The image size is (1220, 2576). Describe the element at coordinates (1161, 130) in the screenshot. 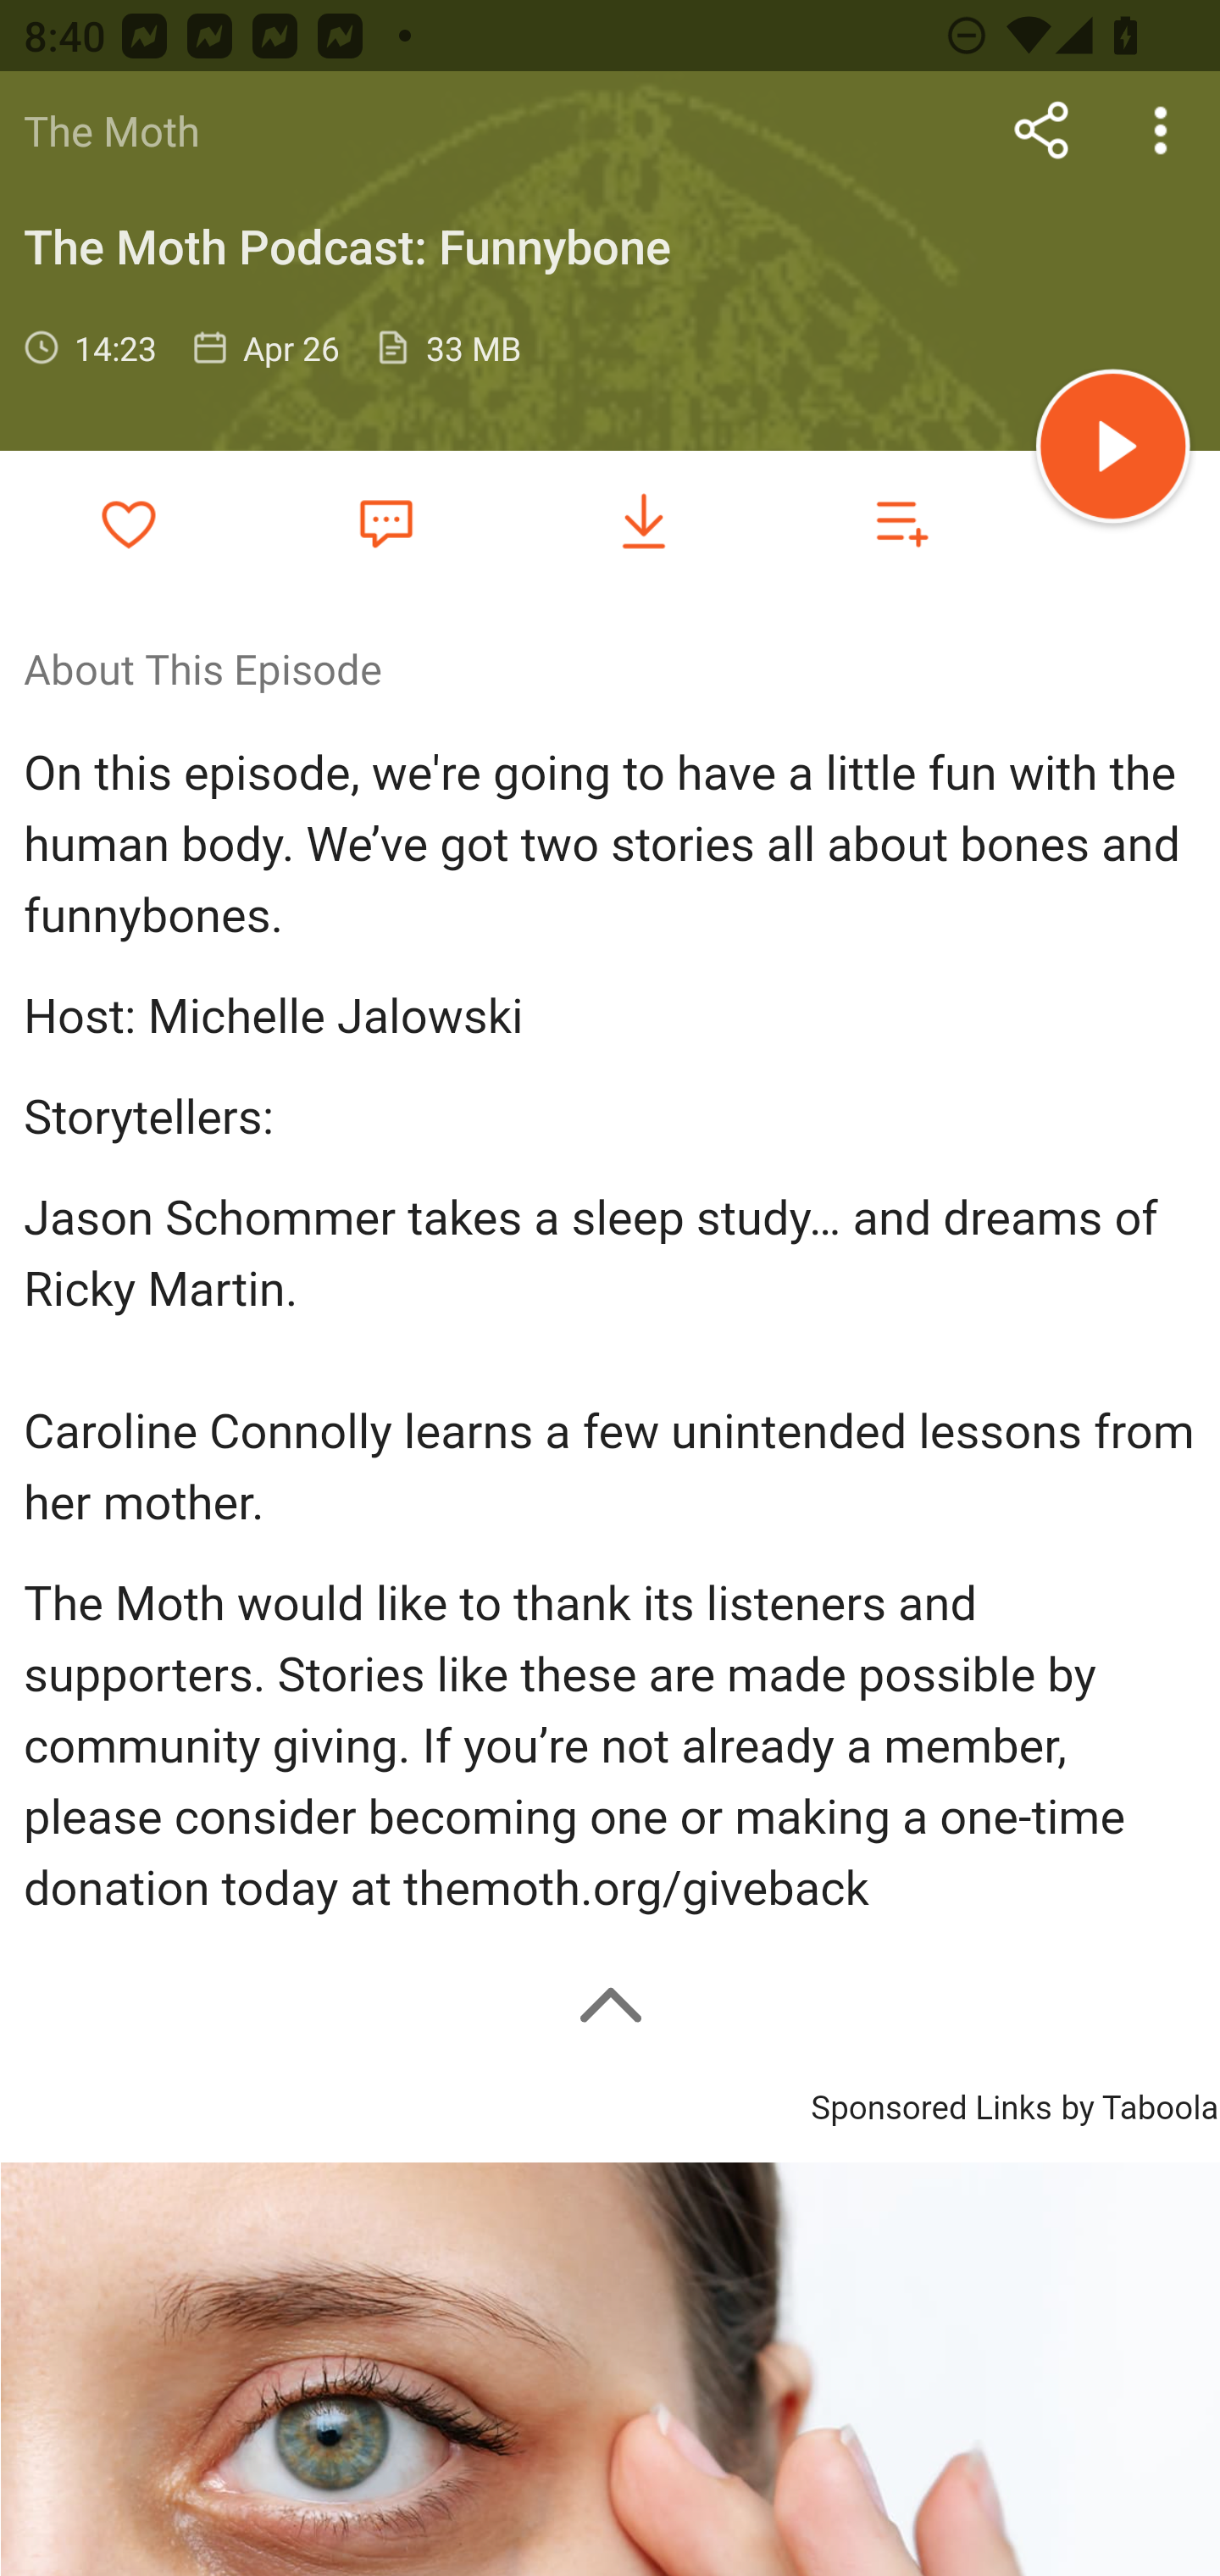

I see `more options` at that location.